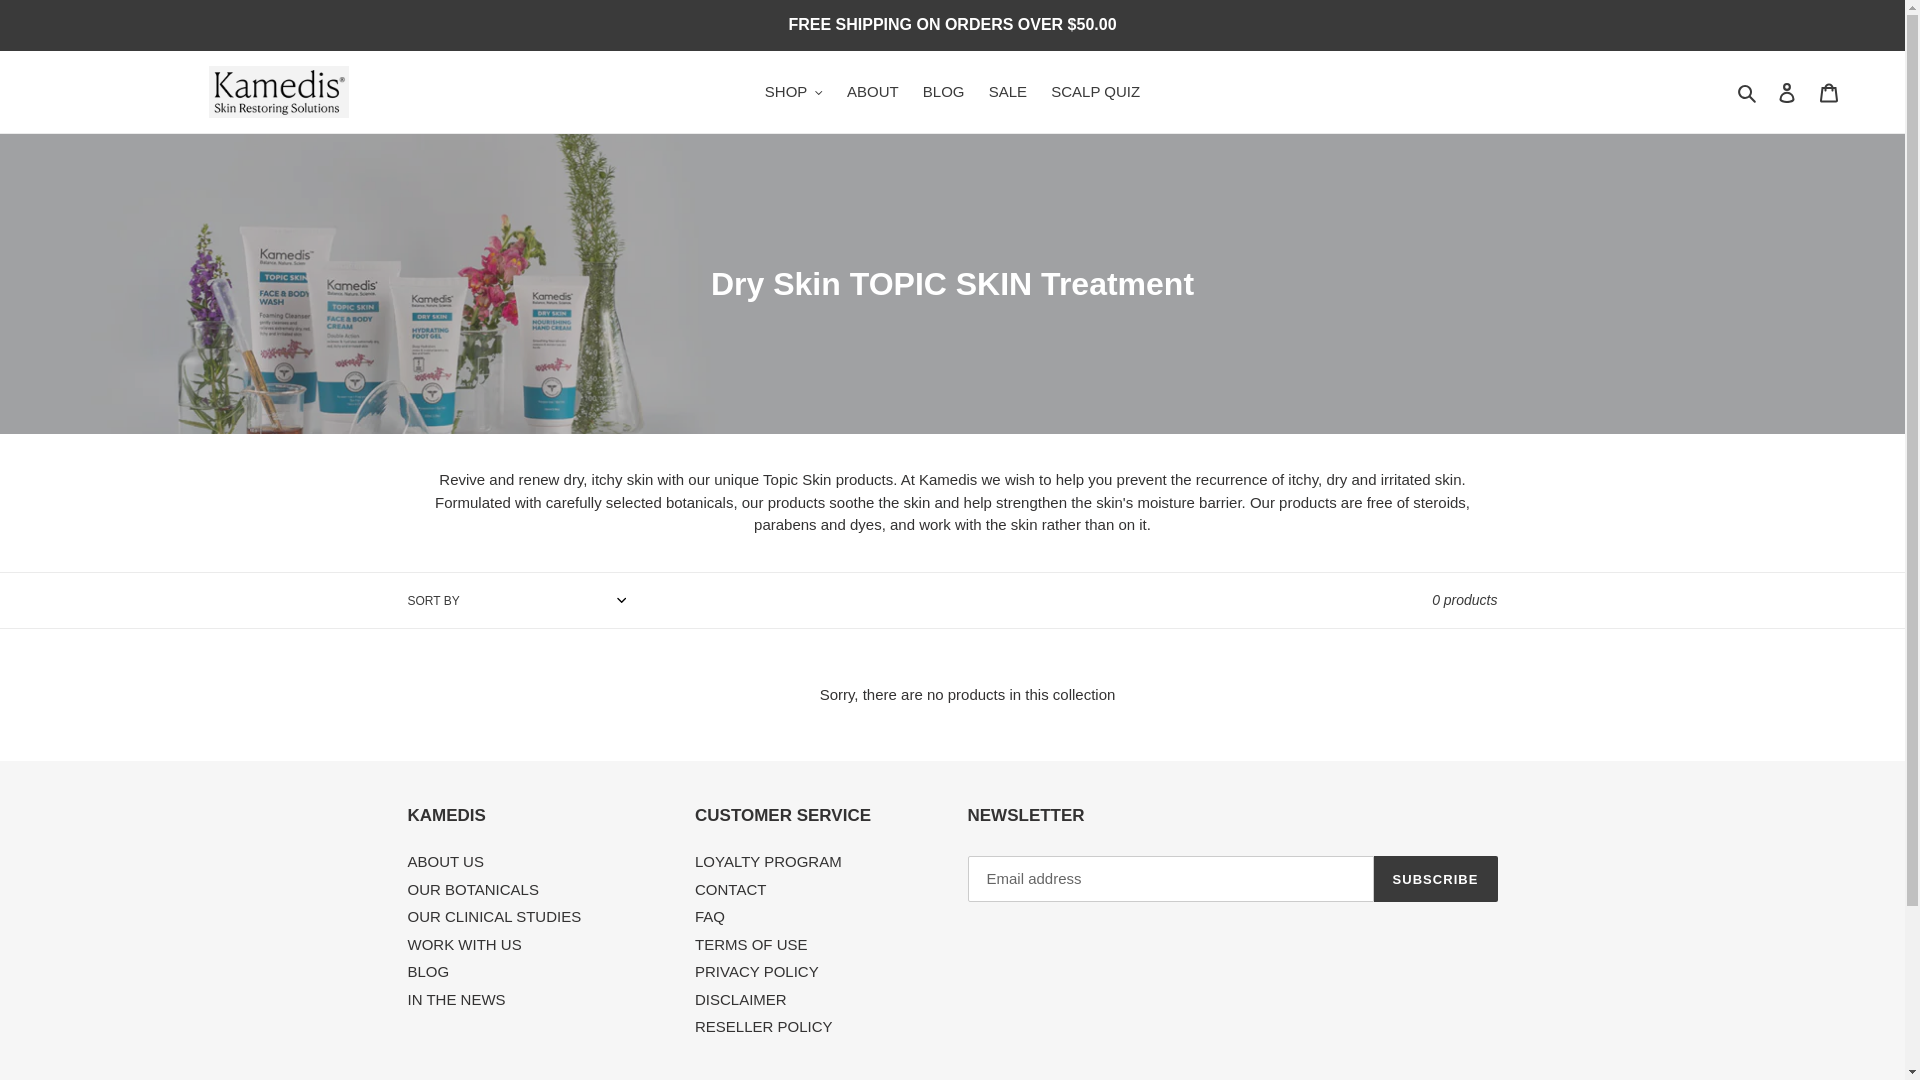  What do you see at coordinates (1787, 92) in the screenshot?
I see `Log in` at bounding box center [1787, 92].